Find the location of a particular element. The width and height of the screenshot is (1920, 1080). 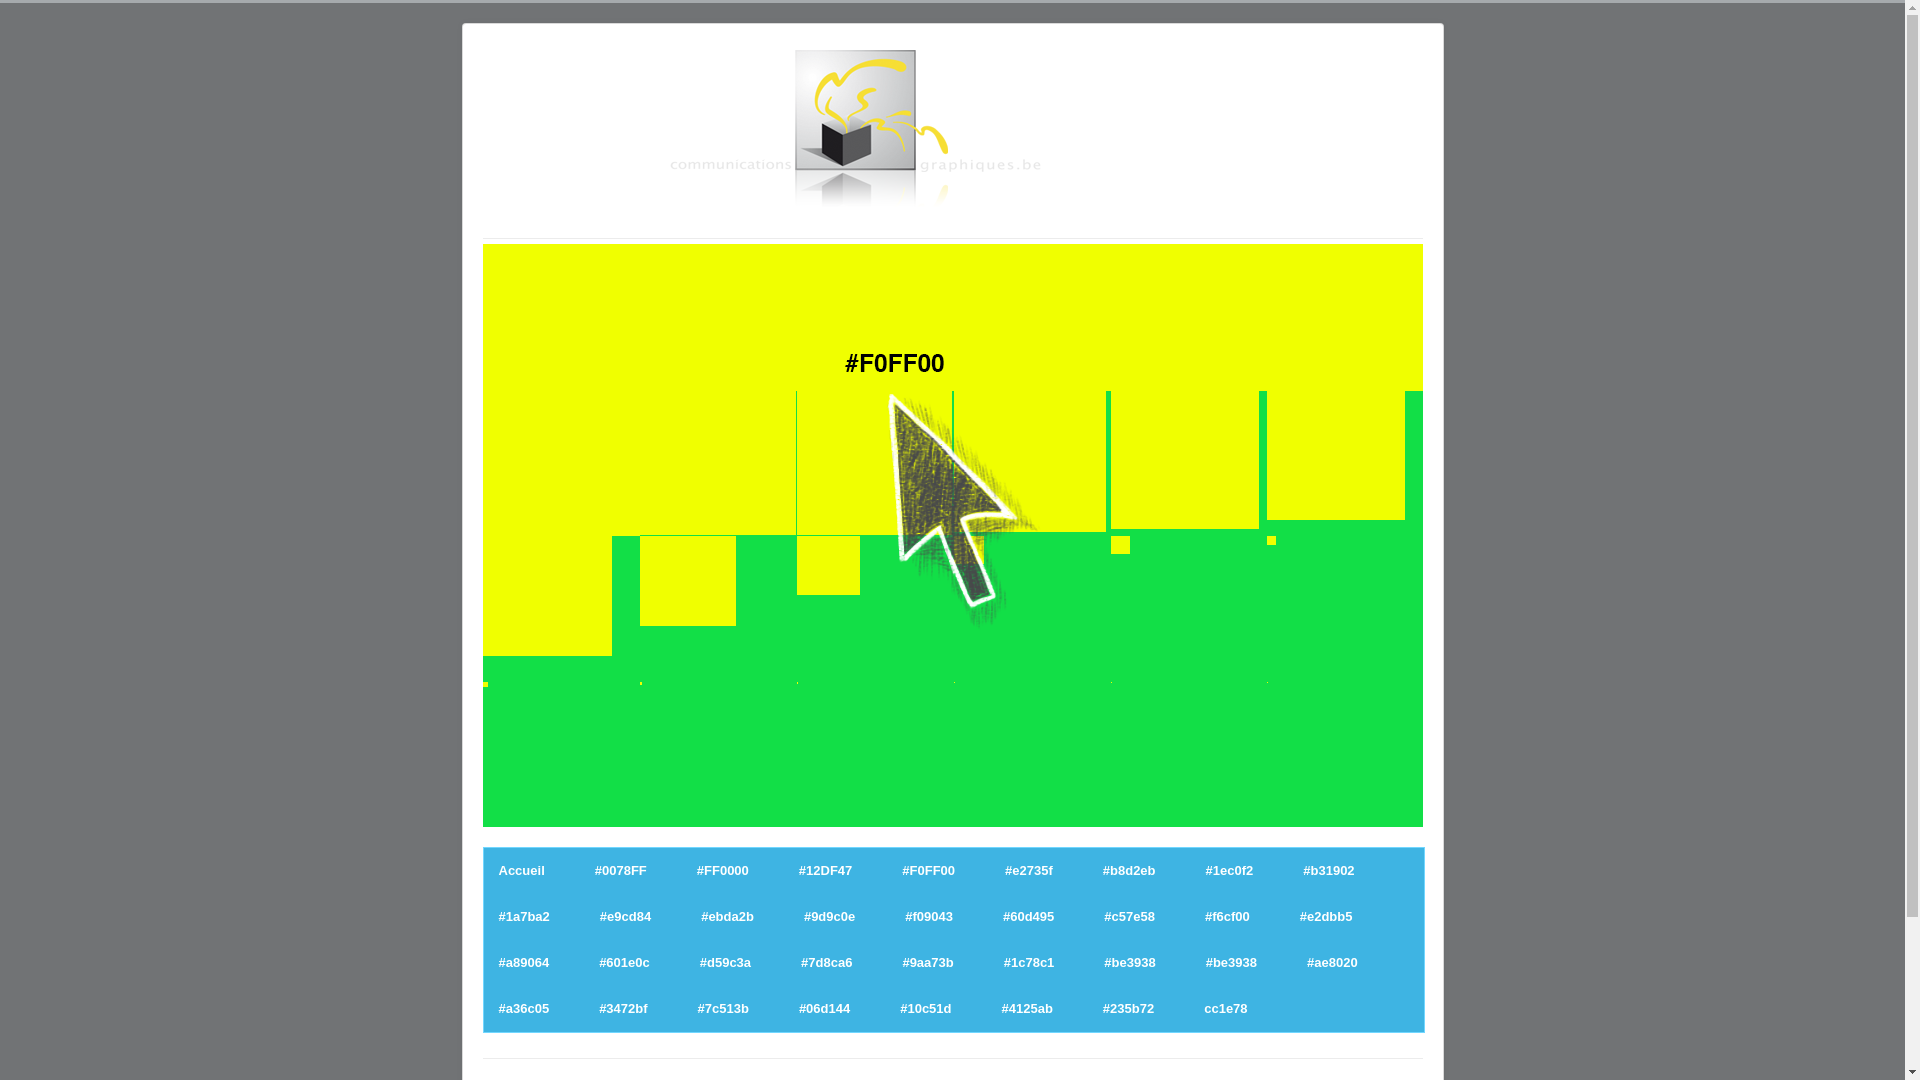

#4125ab is located at coordinates (1028, 1008).